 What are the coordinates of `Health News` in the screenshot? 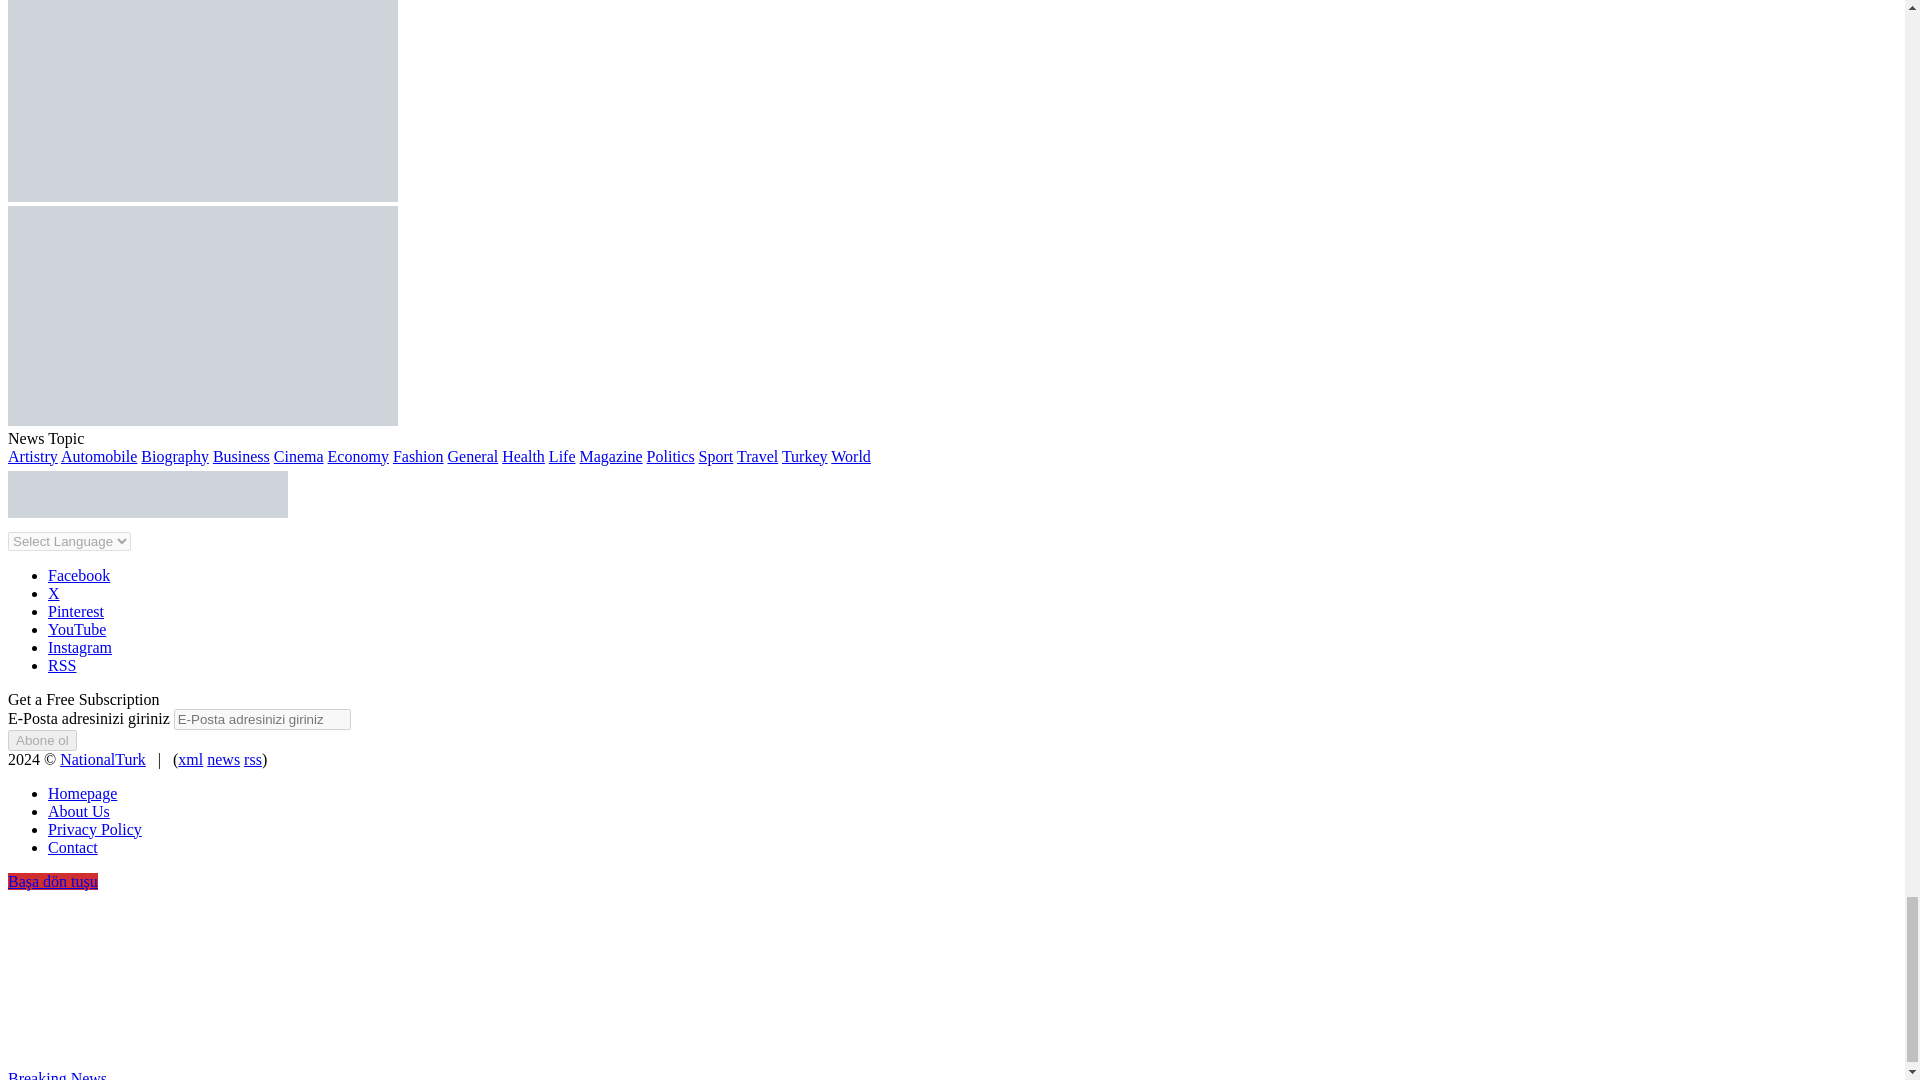 It's located at (523, 456).